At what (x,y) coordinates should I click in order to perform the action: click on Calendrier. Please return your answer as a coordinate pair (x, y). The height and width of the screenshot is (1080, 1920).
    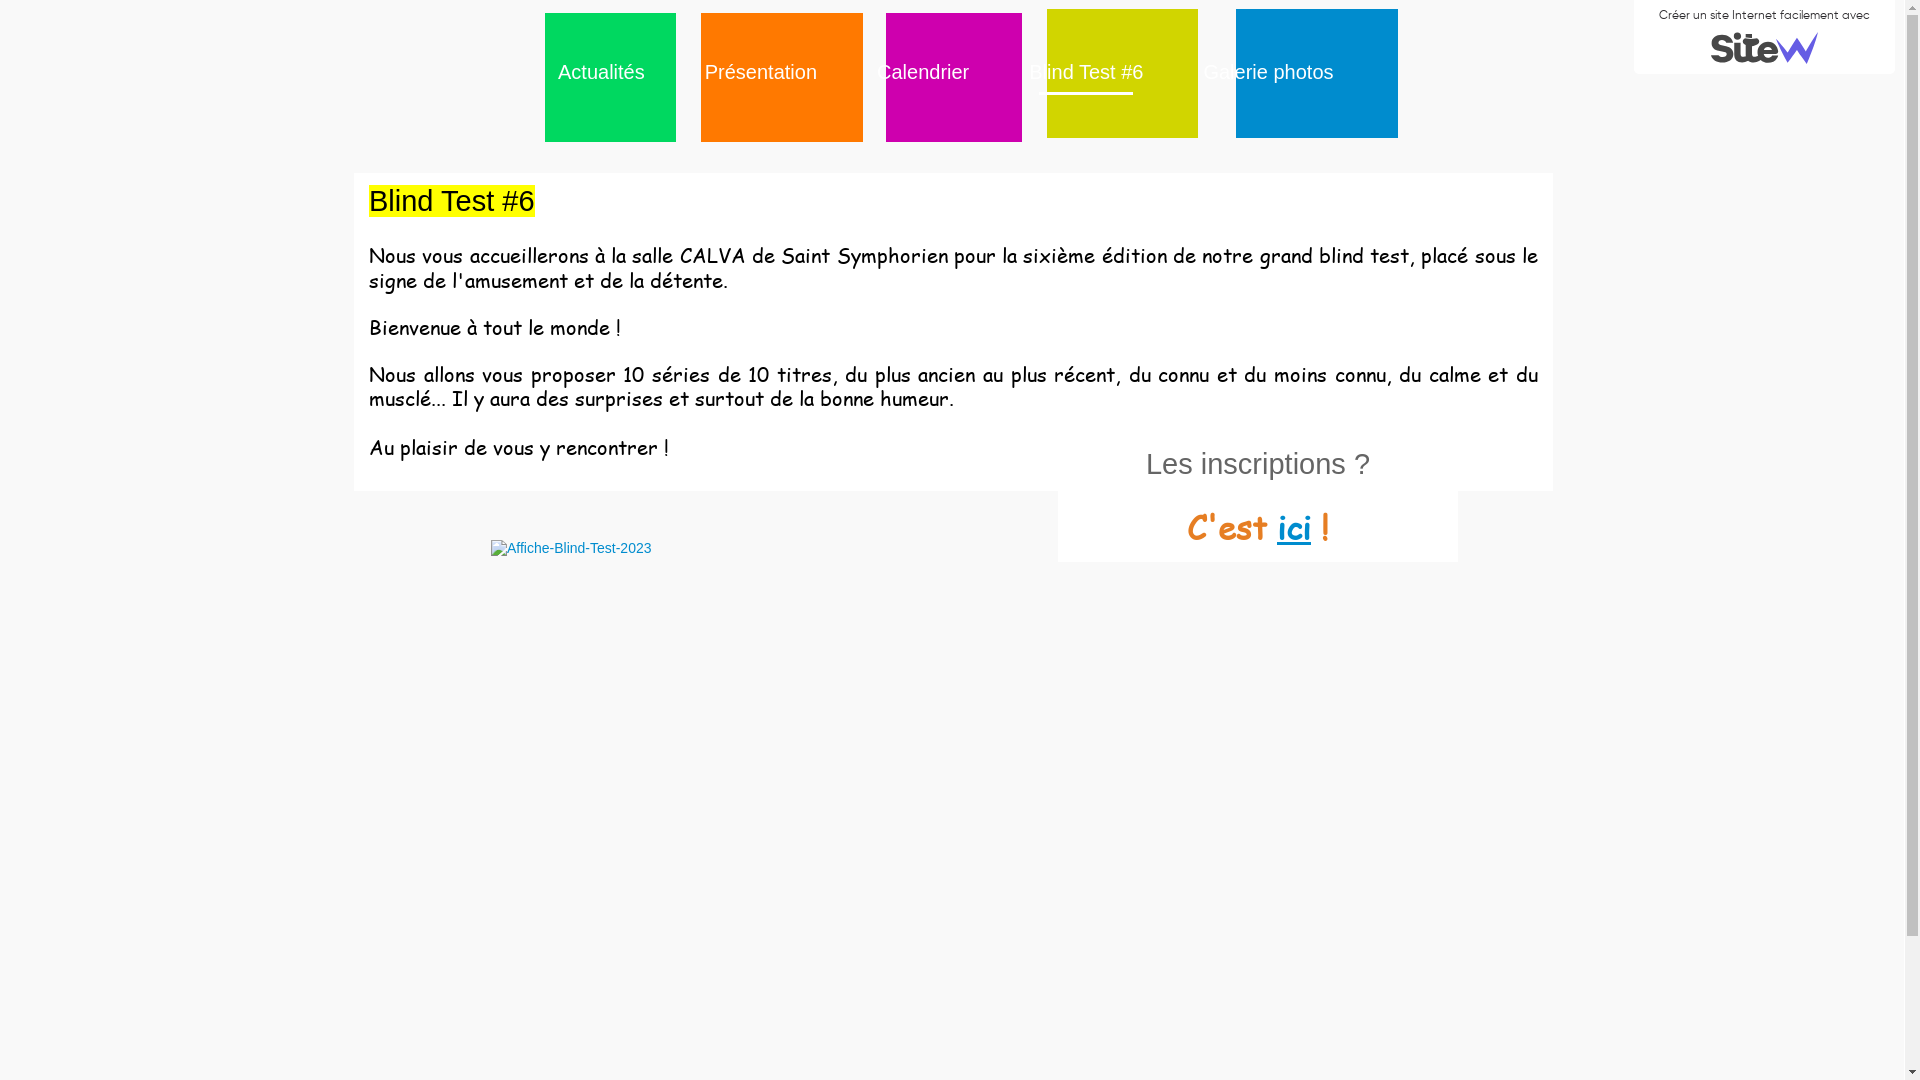
    Looking at the image, I should click on (923, 72).